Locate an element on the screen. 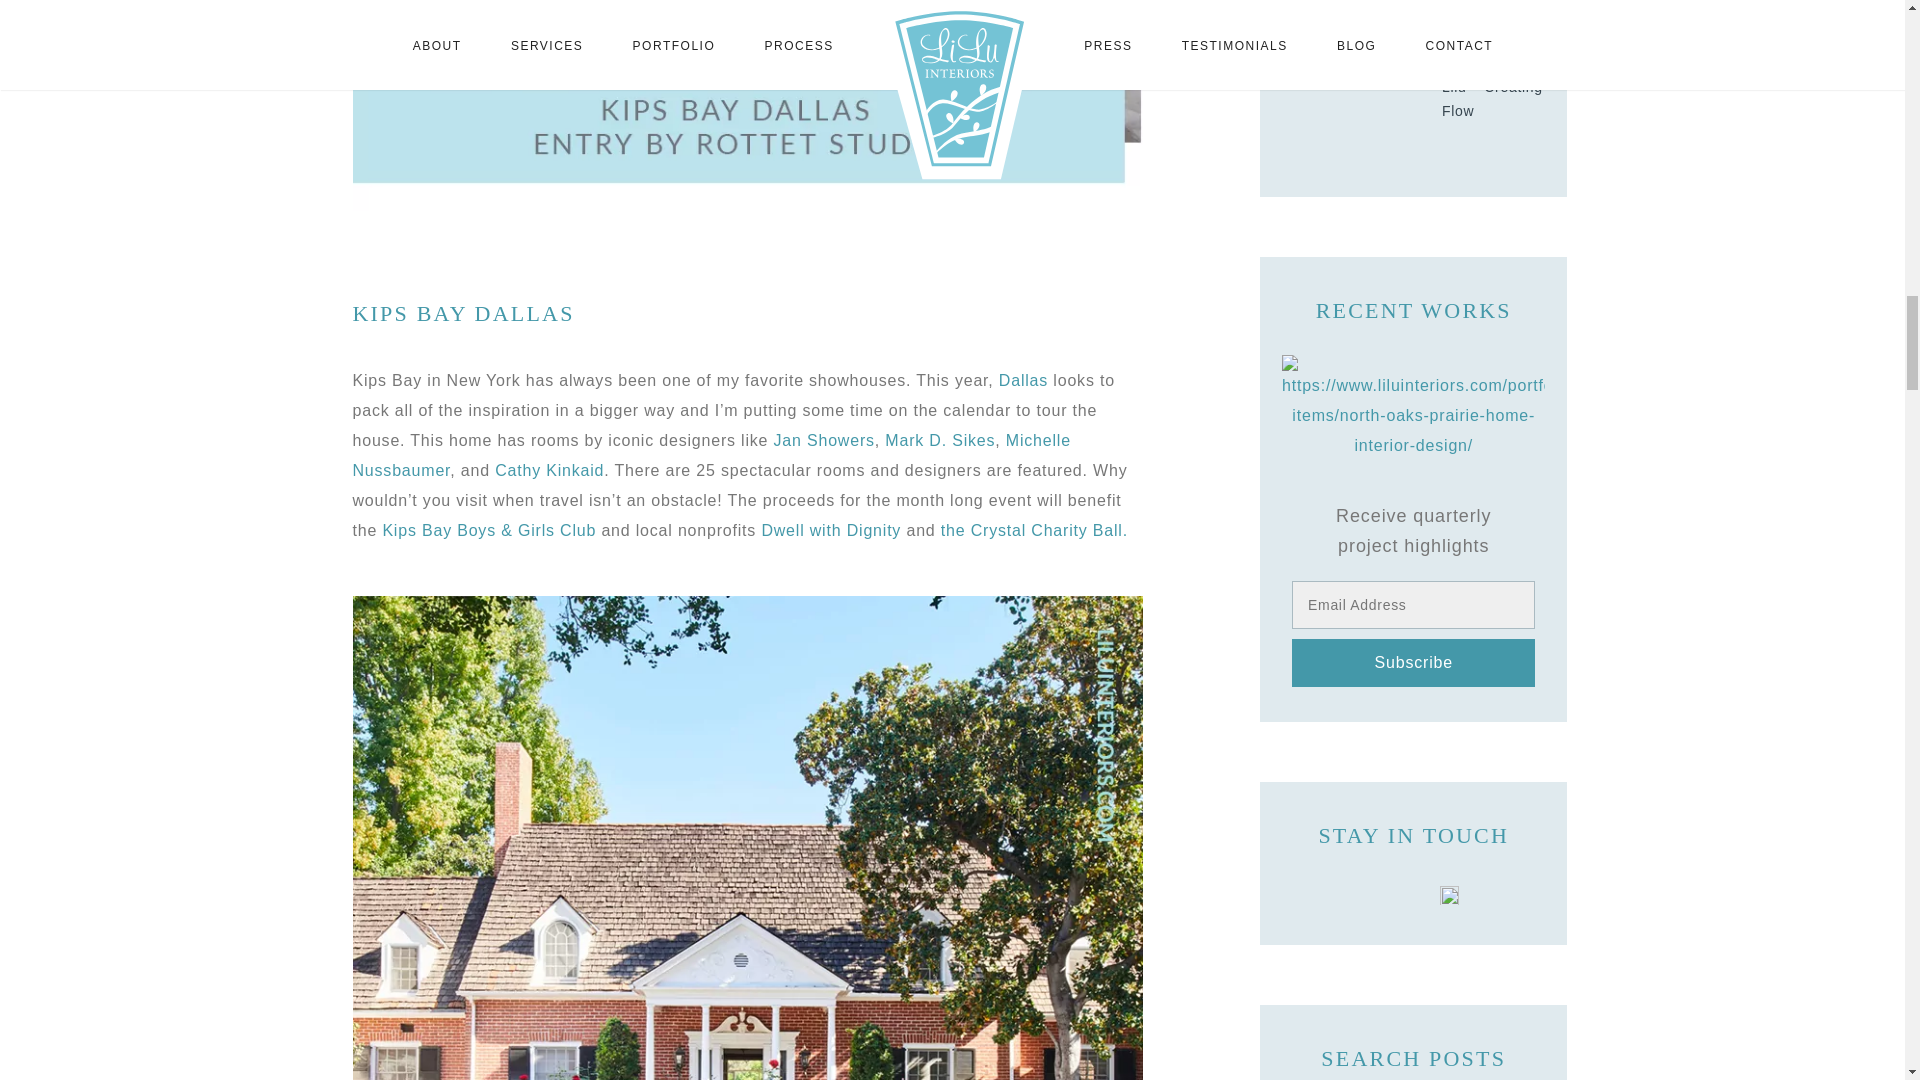 The width and height of the screenshot is (1920, 1080). Pinterest is located at coordinates (1450, 894).